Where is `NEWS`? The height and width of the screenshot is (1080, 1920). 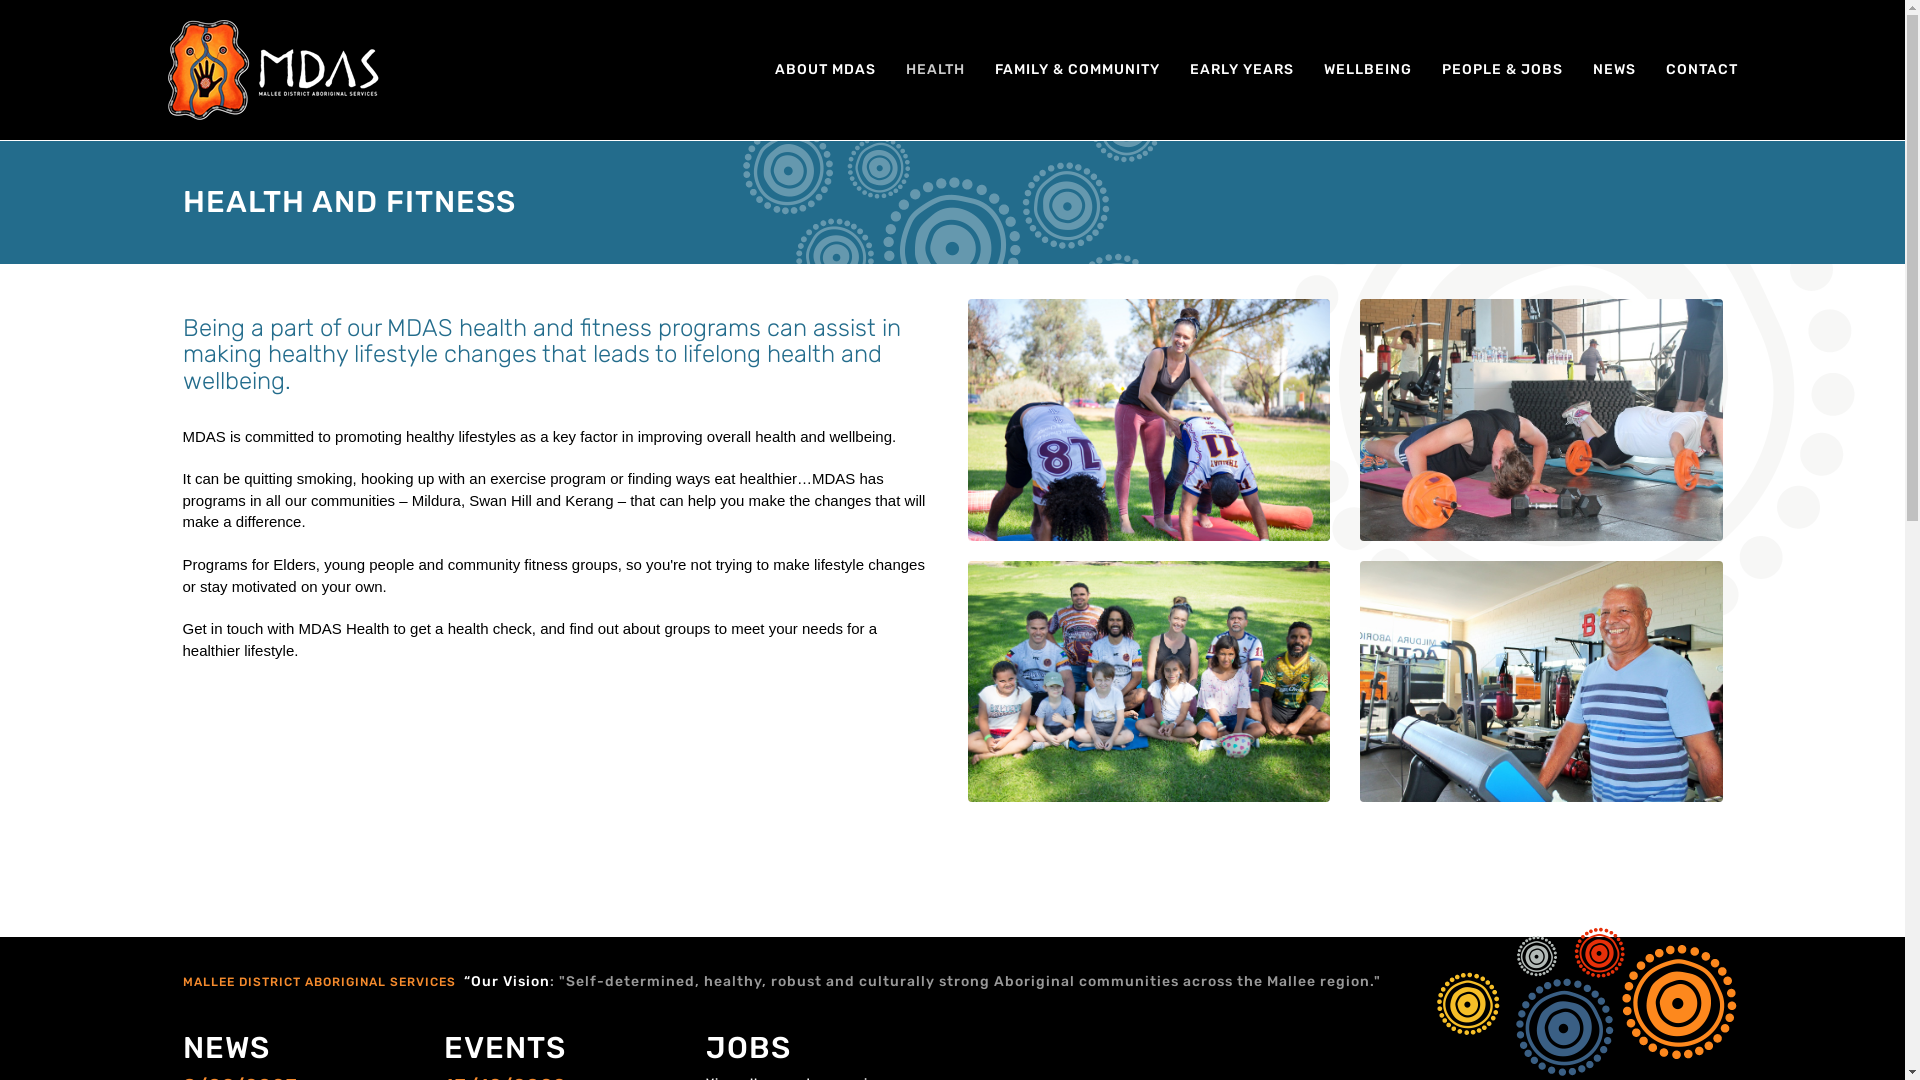 NEWS is located at coordinates (1614, 70).